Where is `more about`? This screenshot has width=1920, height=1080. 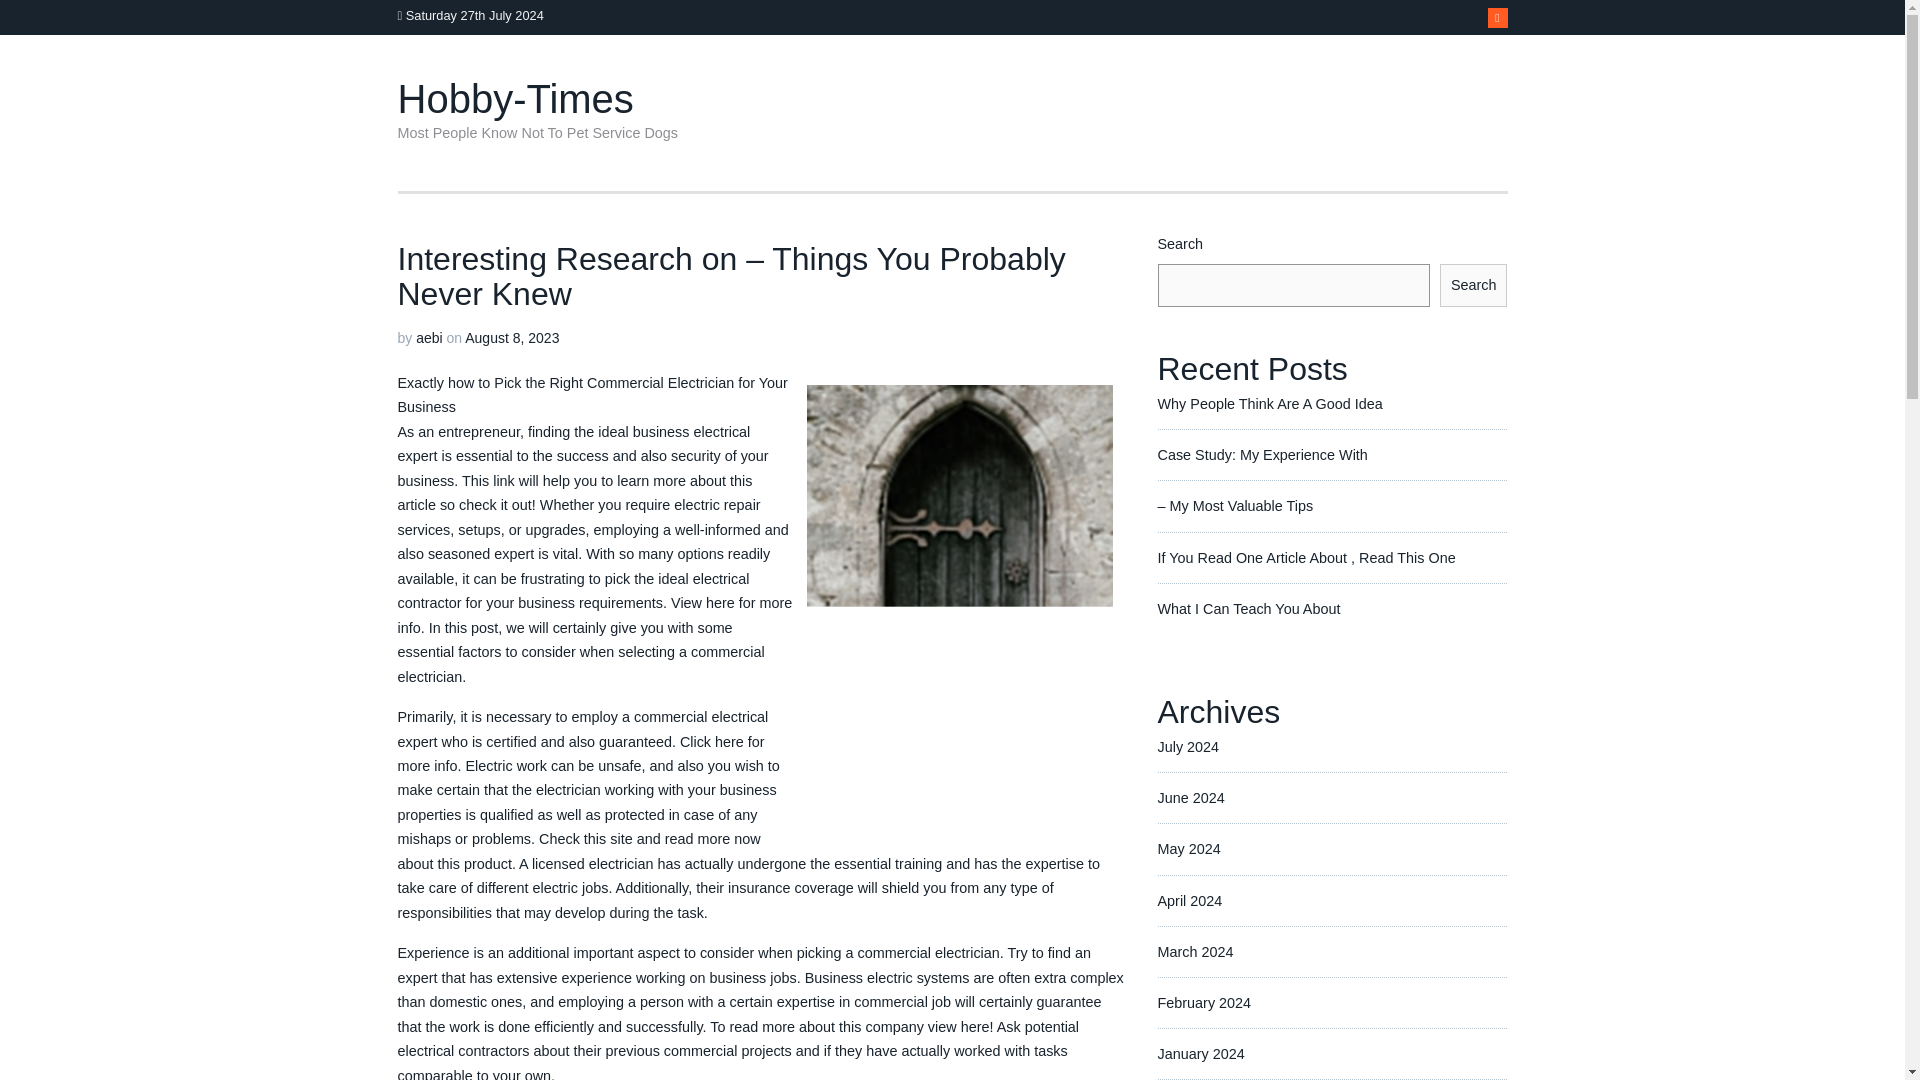 more about is located at coordinates (688, 481).